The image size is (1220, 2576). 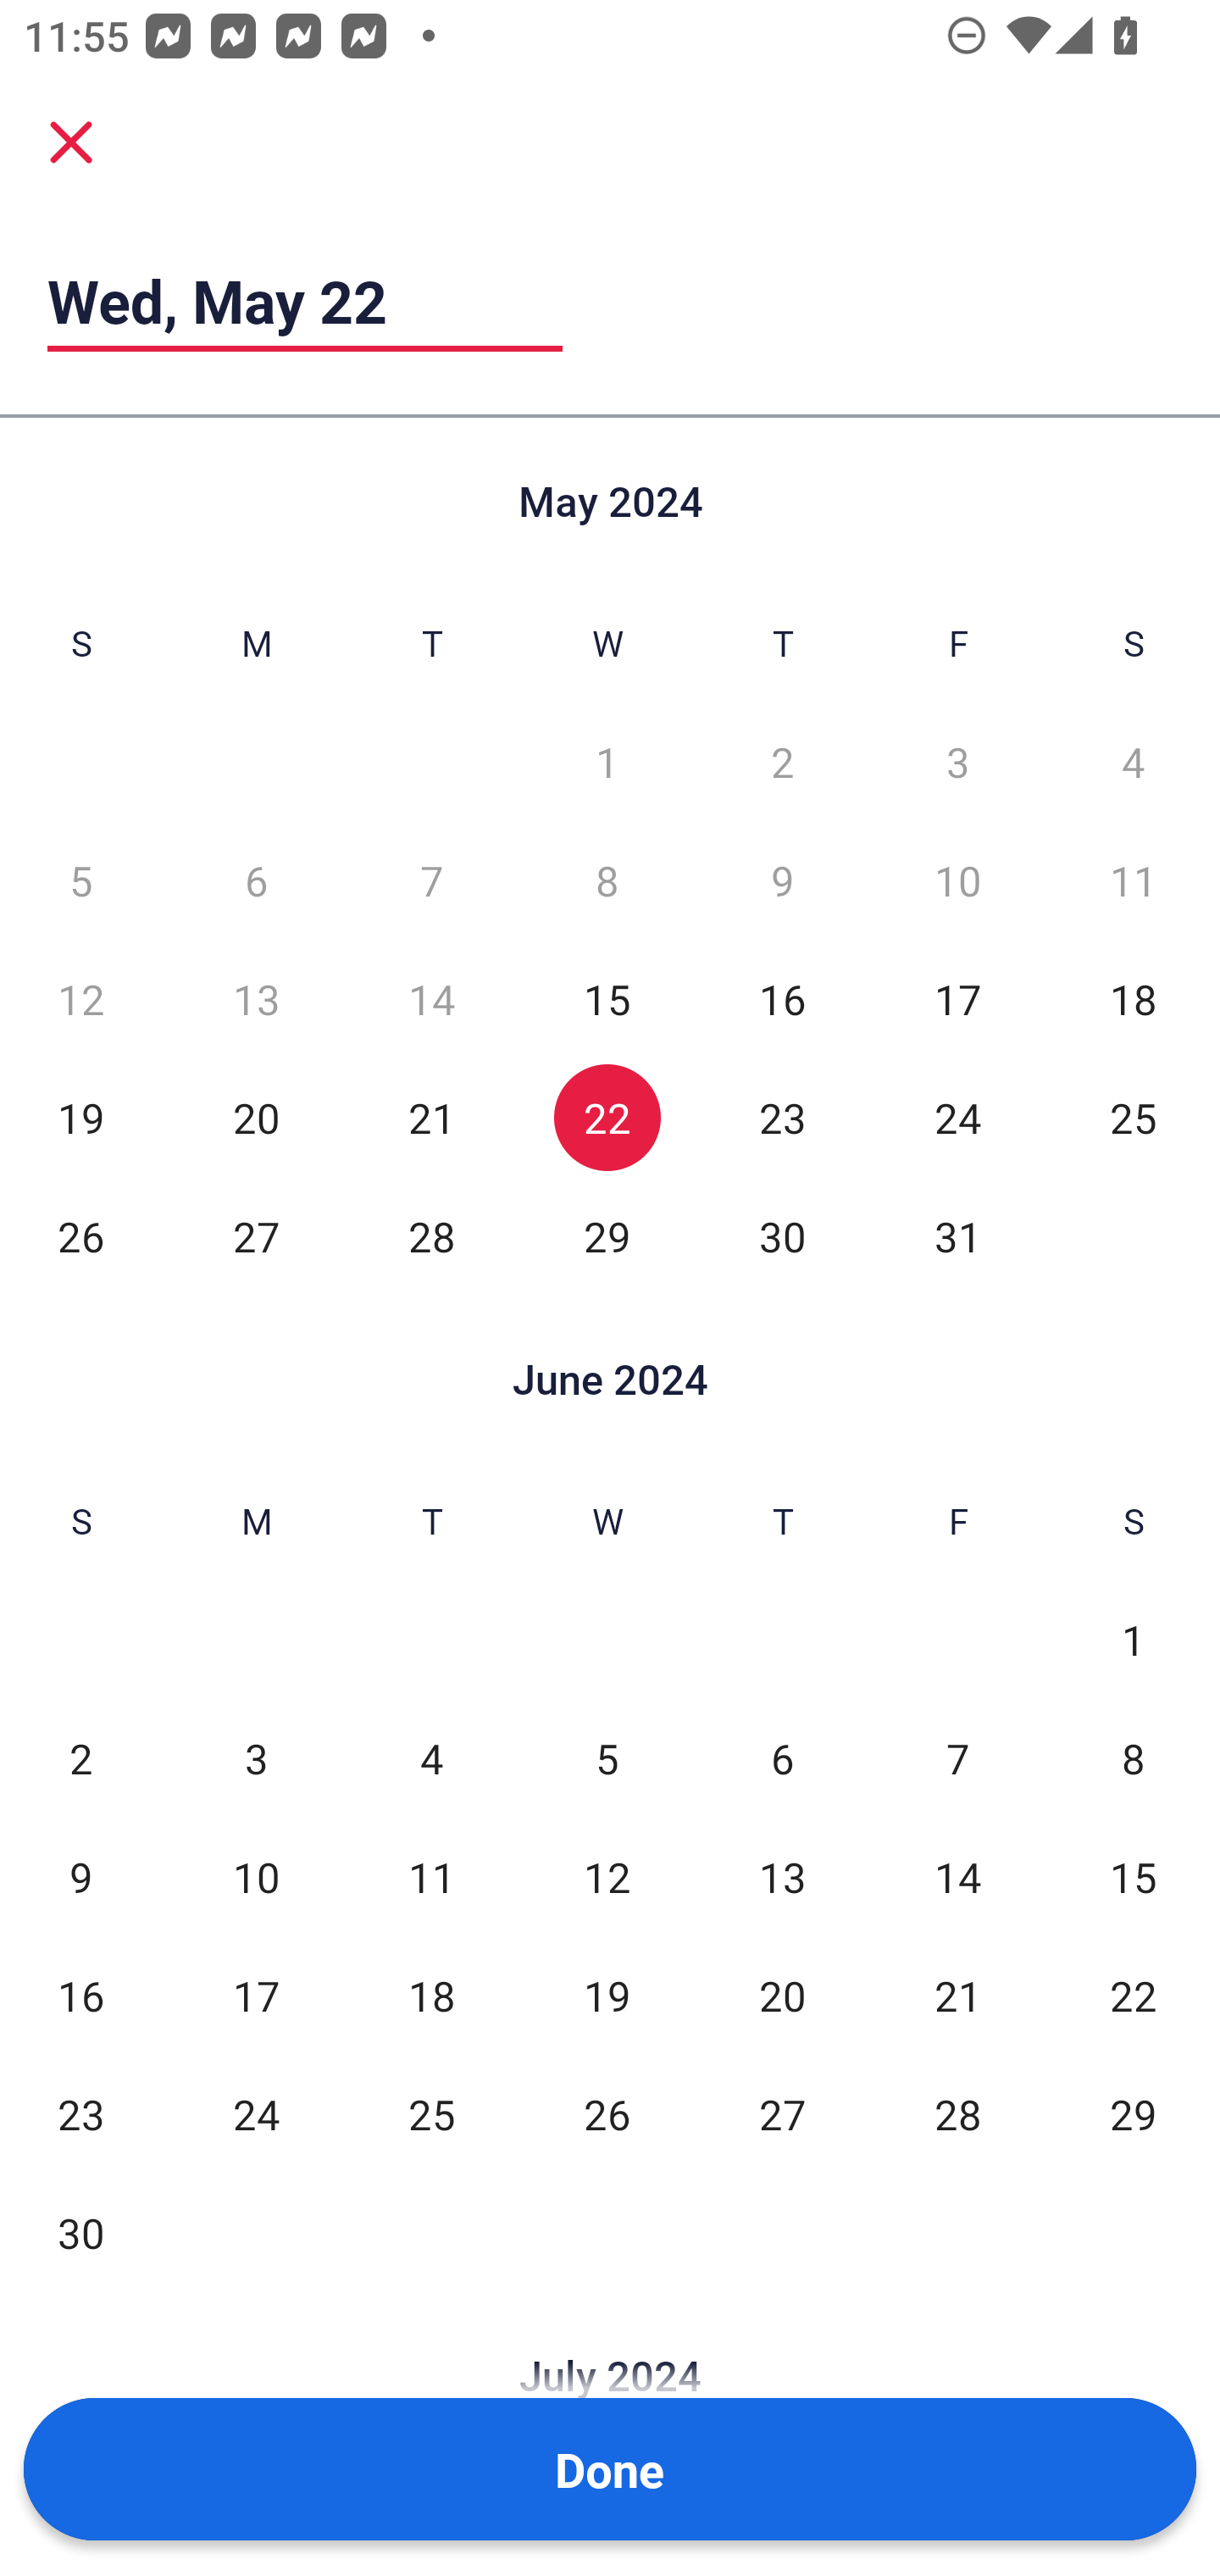 What do you see at coordinates (256, 880) in the screenshot?
I see `6 Mon, May 6, Not Selected` at bounding box center [256, 880].